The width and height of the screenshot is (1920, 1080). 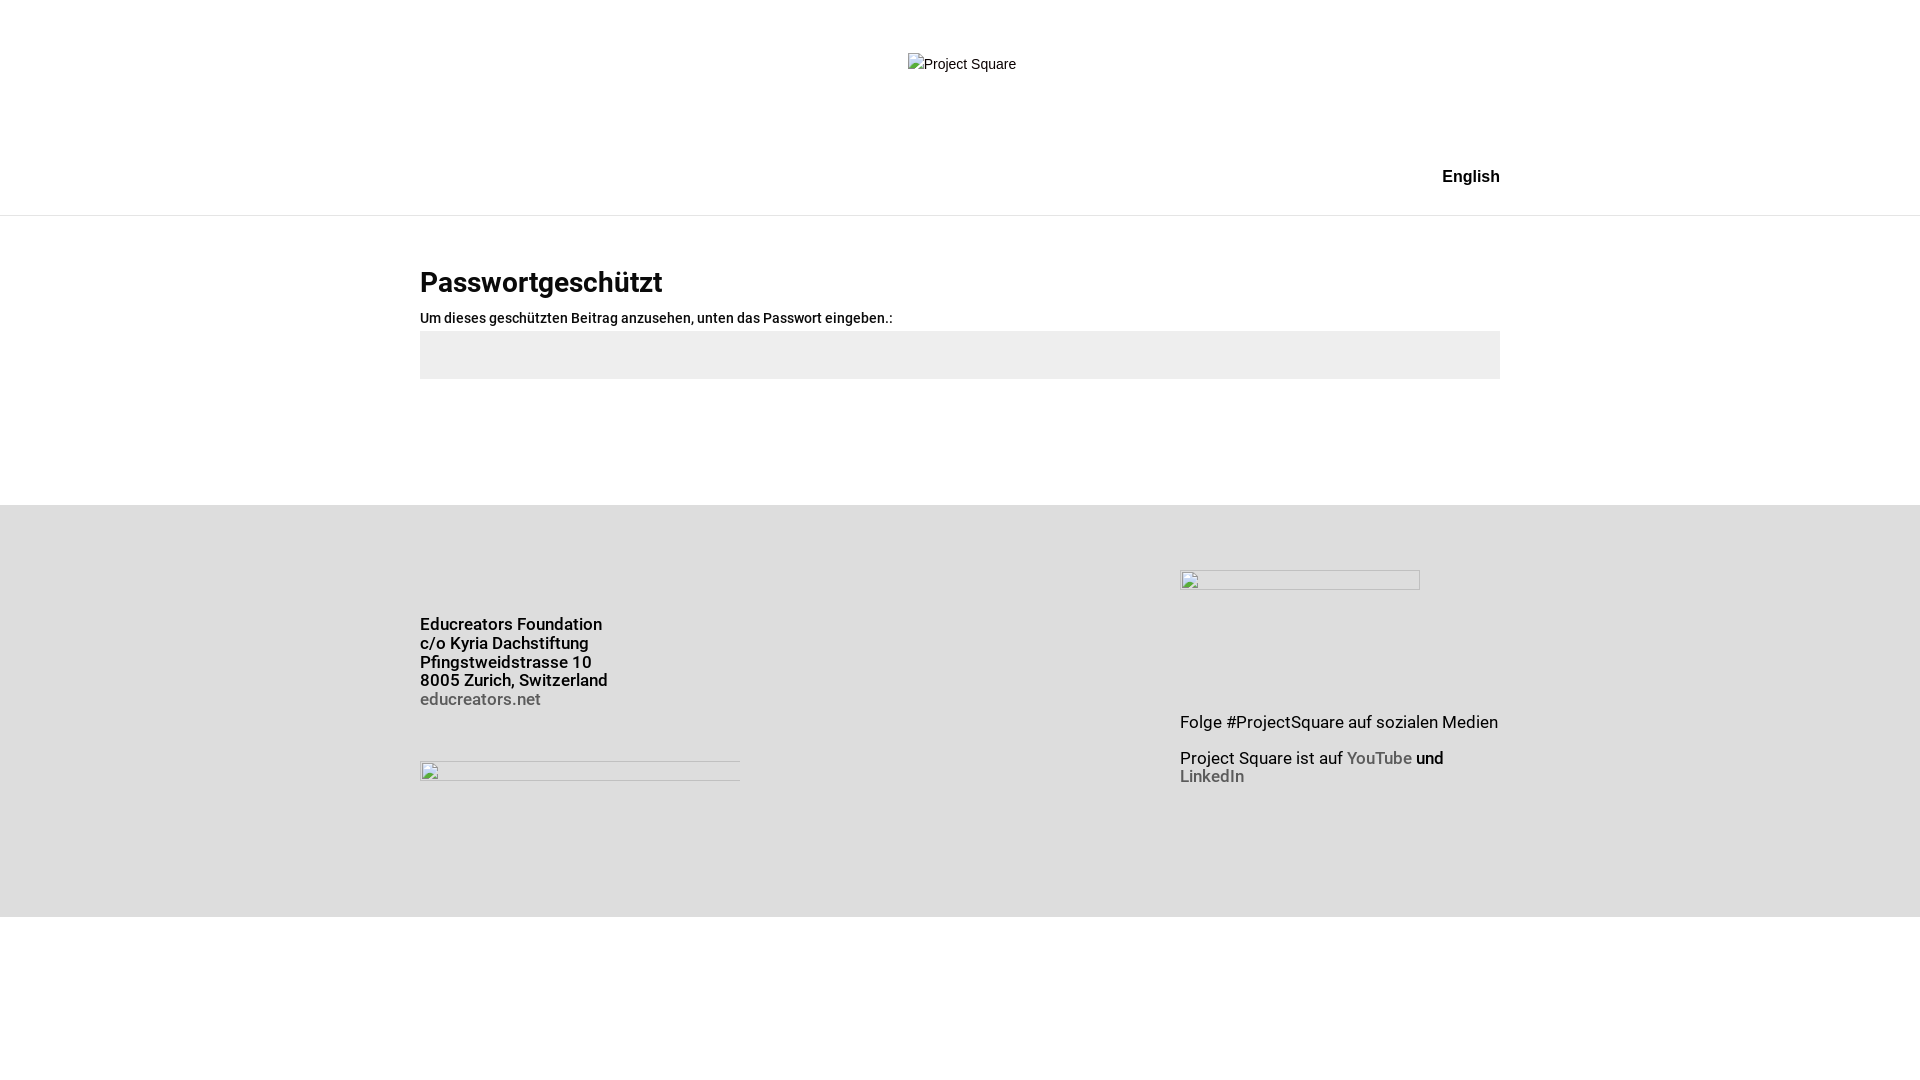 I want to click on English, so click(x=1471, y=192).